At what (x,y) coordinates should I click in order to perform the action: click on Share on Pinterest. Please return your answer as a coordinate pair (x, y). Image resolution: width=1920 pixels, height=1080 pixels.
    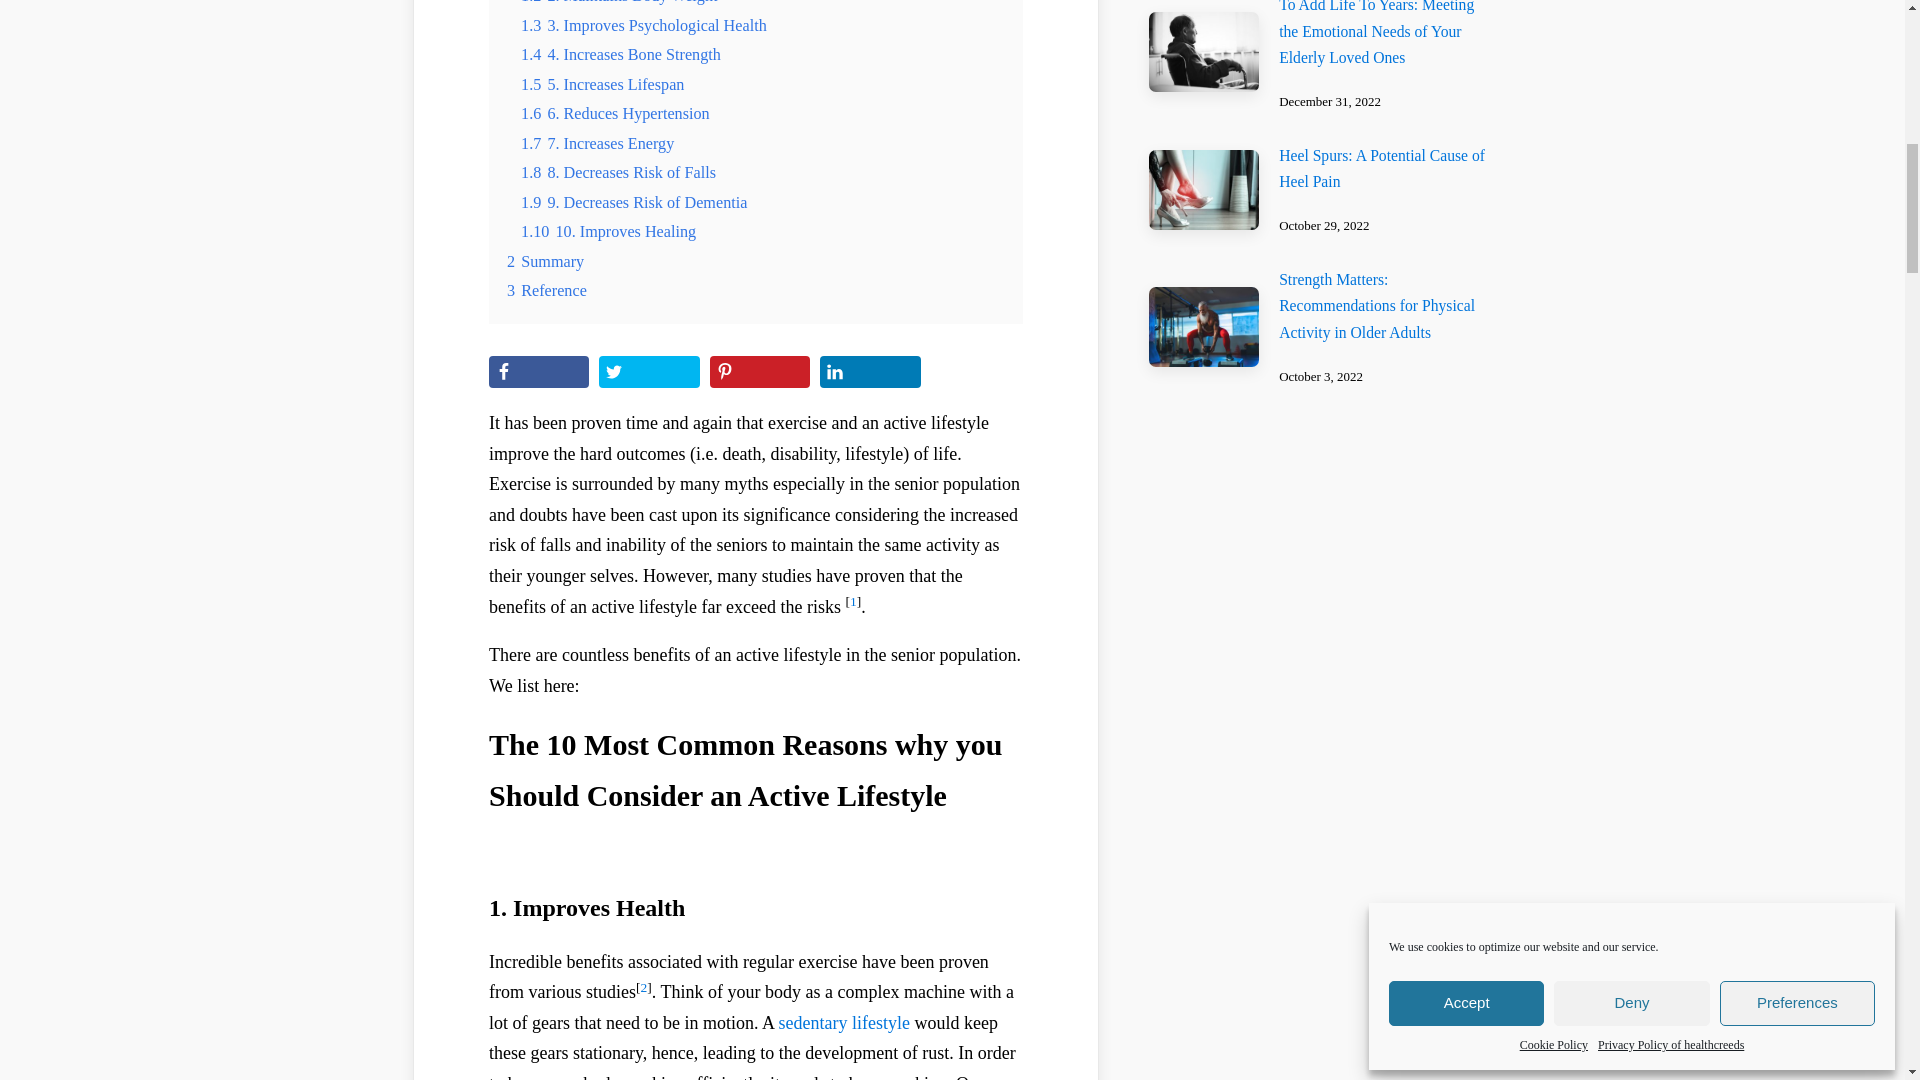
    Looking at the image, I should click on (760, 372).